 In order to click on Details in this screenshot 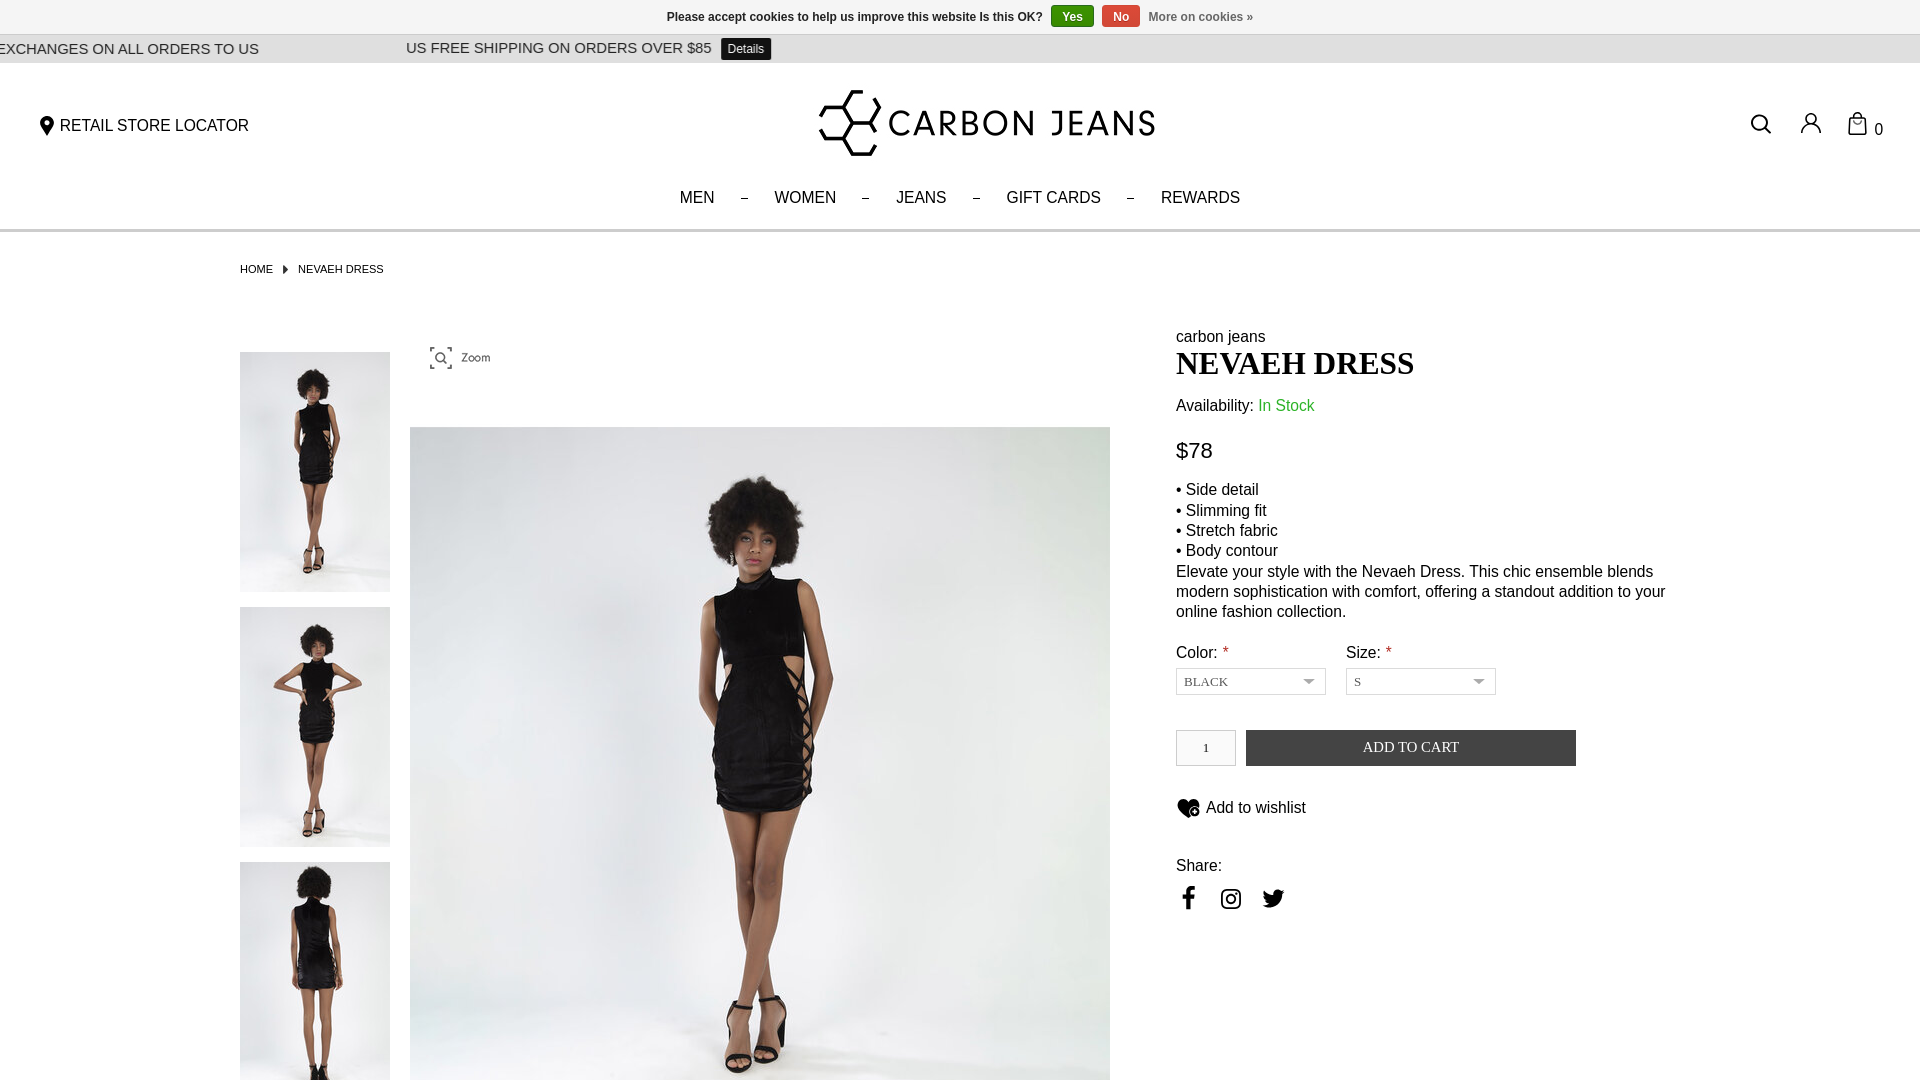, I will do `click(865, 48)`.